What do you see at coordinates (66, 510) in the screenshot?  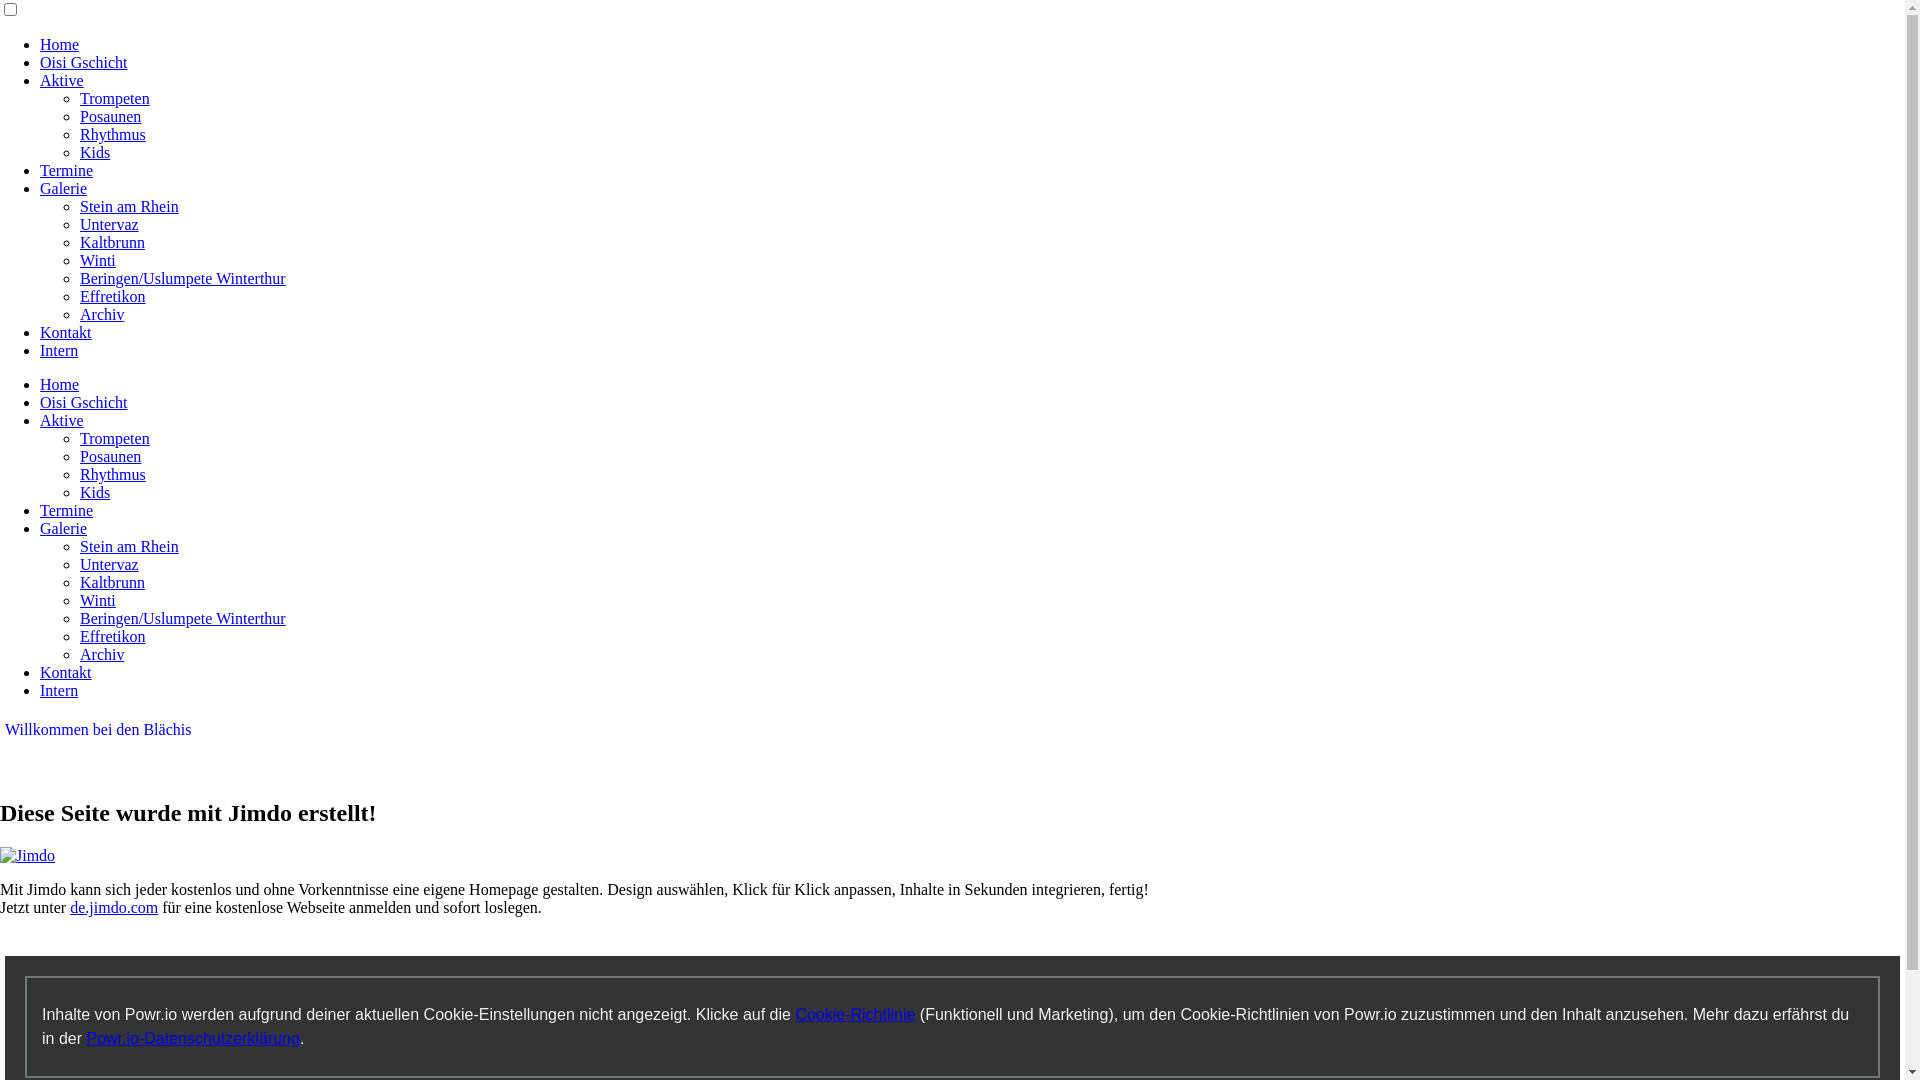 I see `Termine` at bounding box center [66, 510].